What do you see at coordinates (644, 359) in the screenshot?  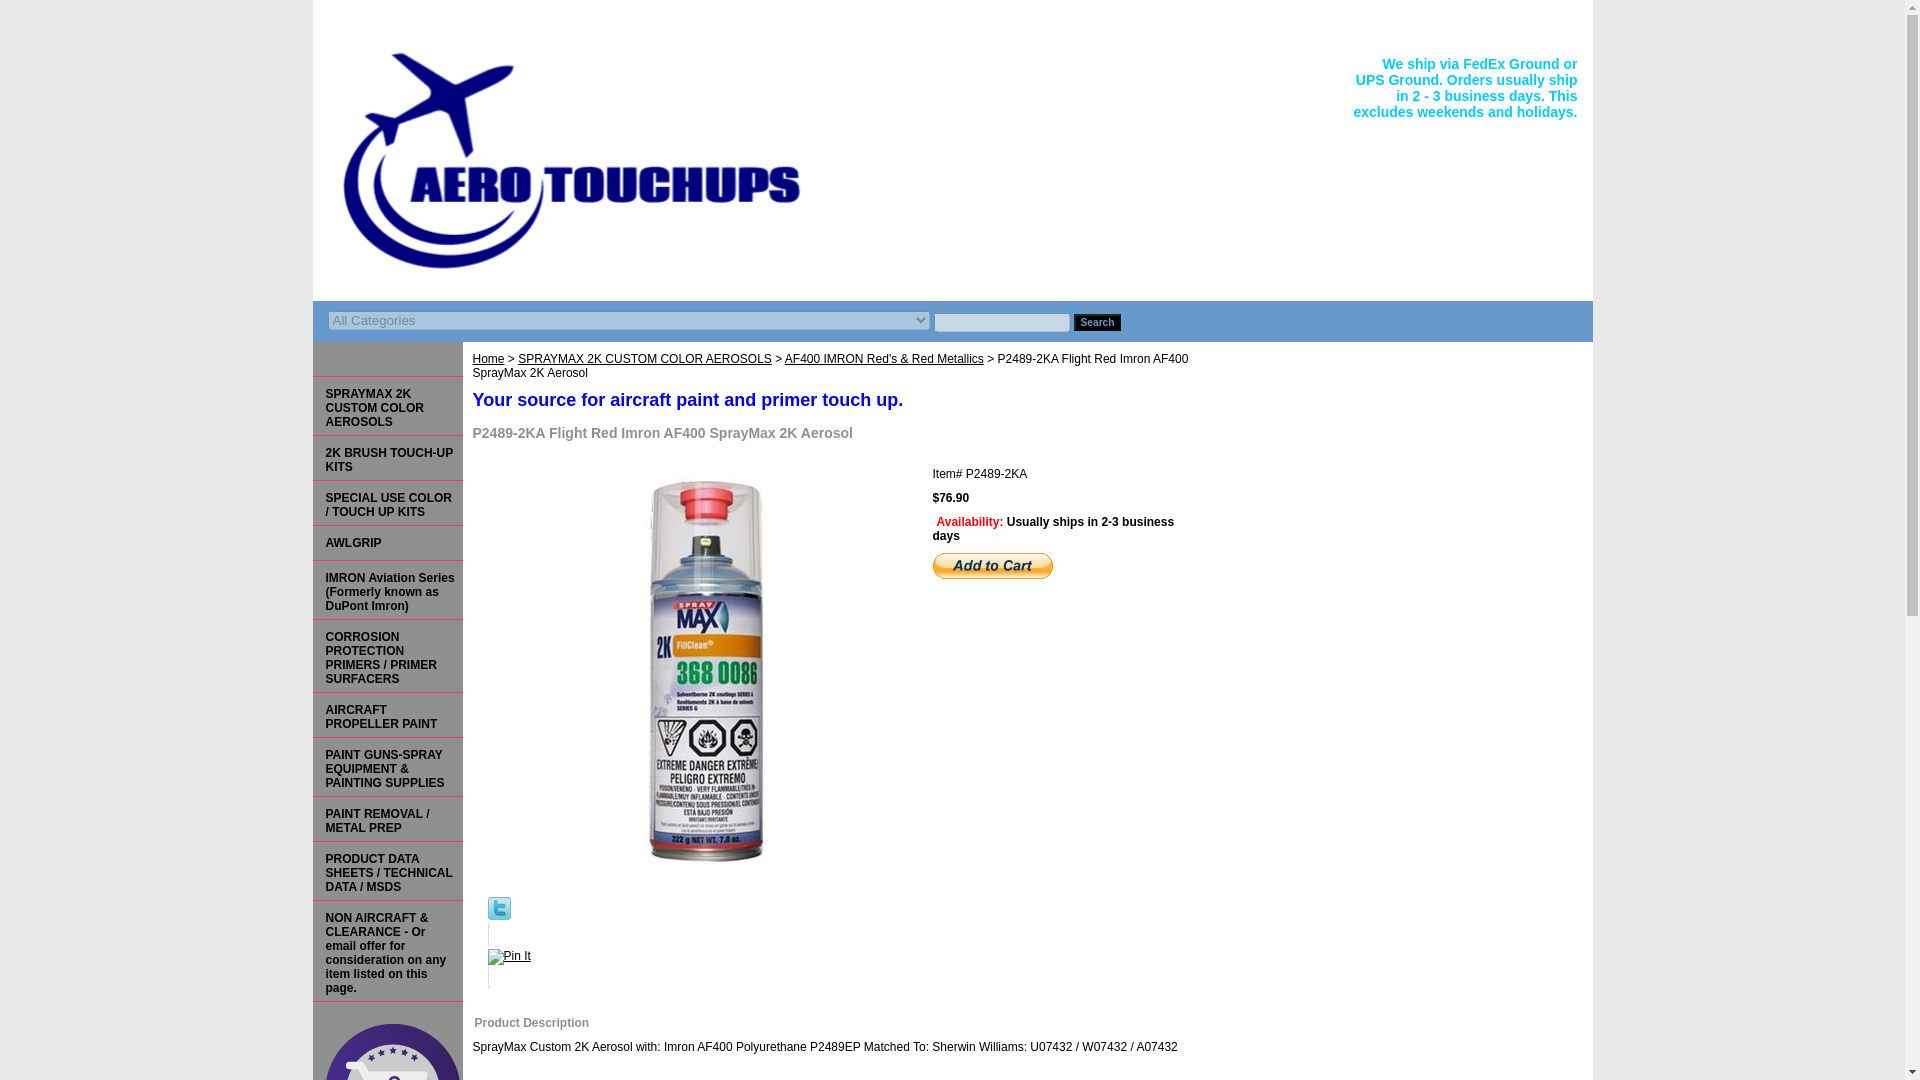 I see `SPRAYMAX 2K CUSTOM COLOR AEROSOLS` at bounding box center [644, 359].